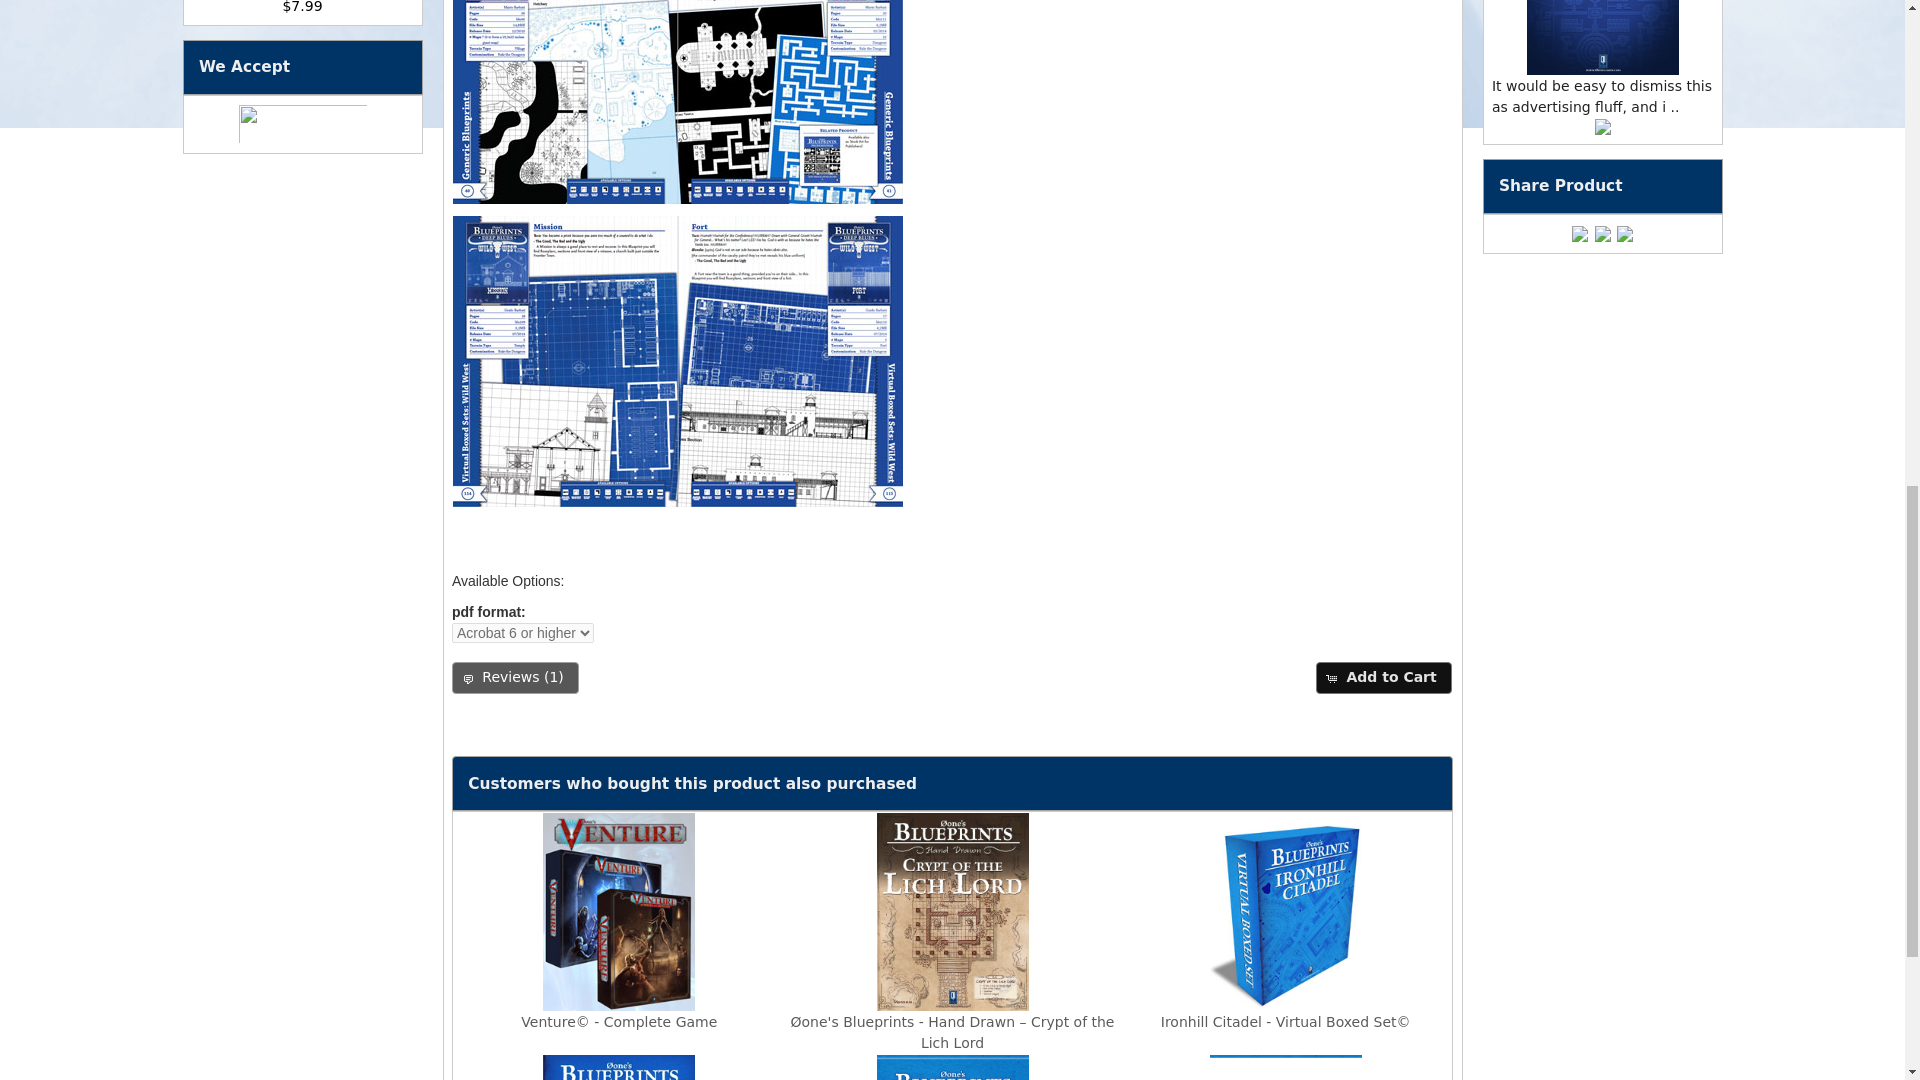  Describe the element at coordinates (1602, 126) in the screenshot. I see `5 of 5 Stars!` at that location.